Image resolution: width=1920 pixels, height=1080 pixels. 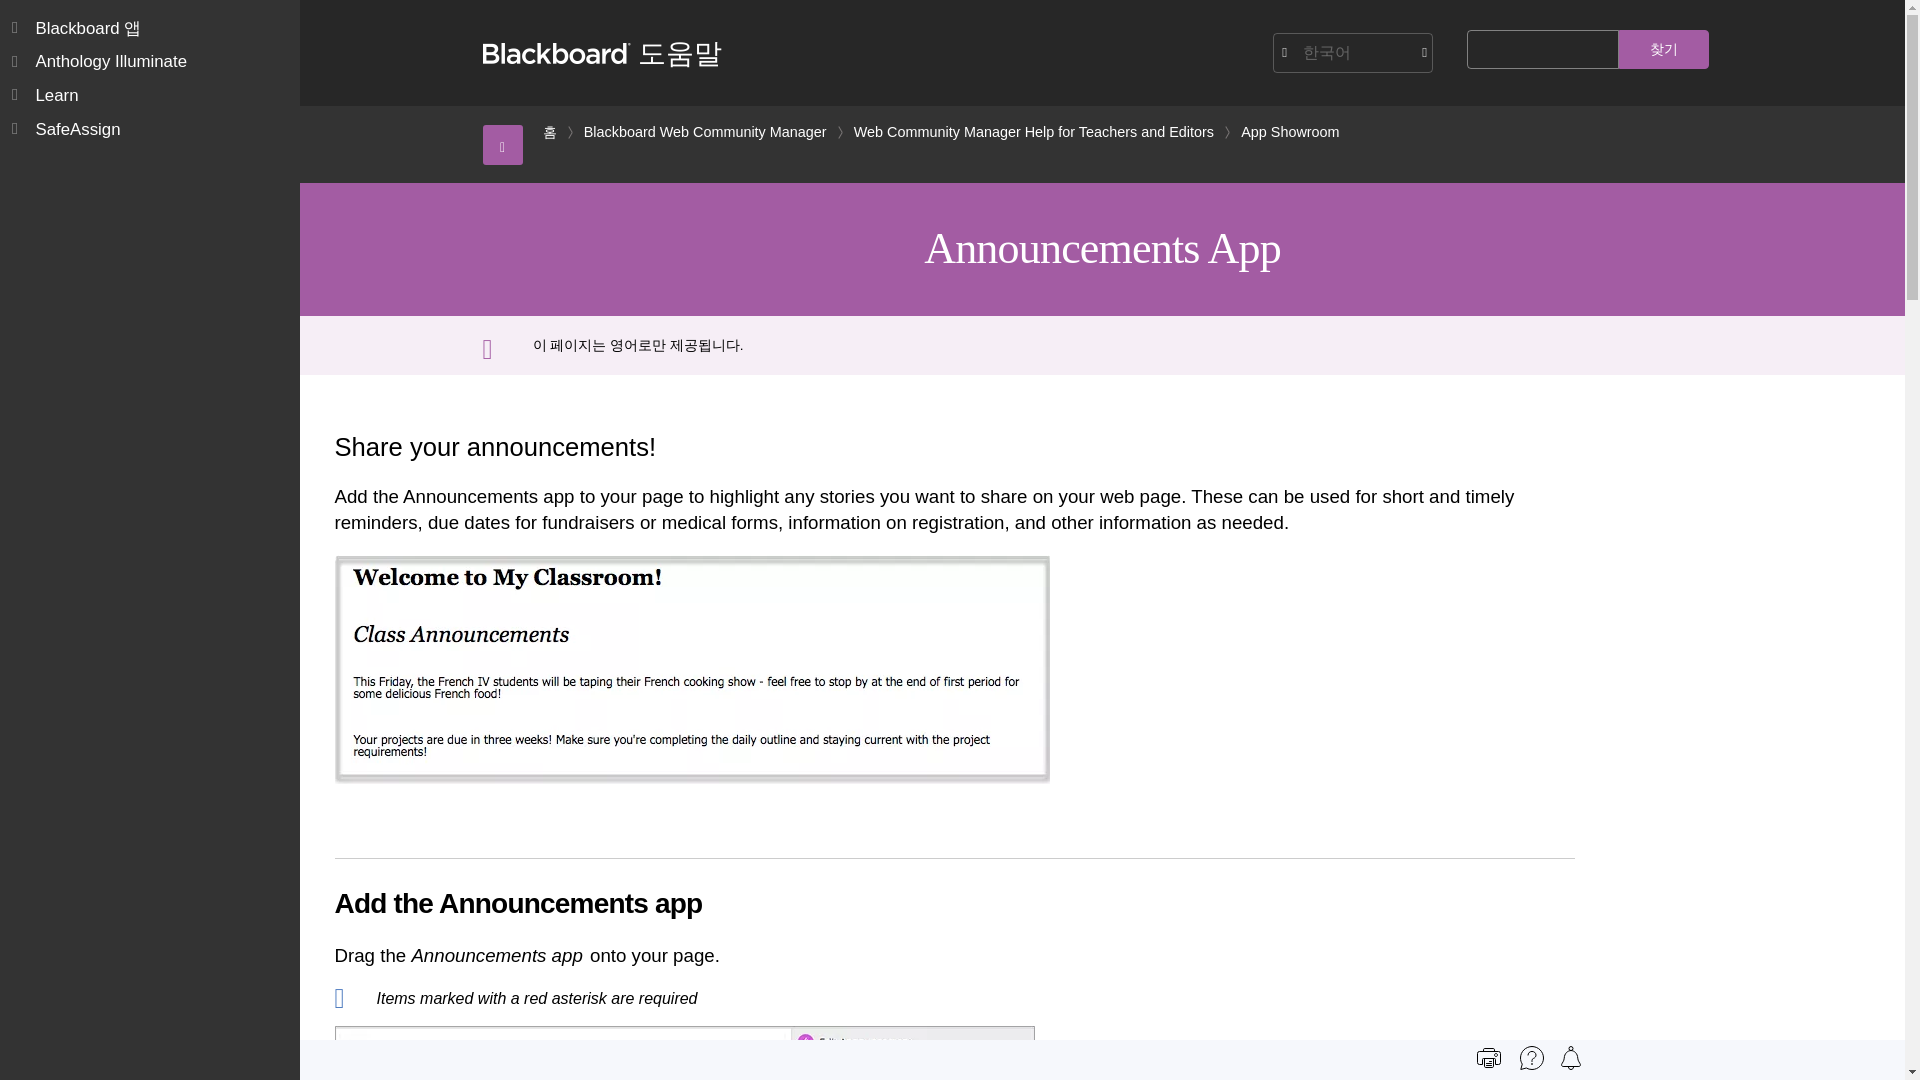 What do you see at coordinates (1289, 132) in the screenshot?
I see `App Showroom` at bounding box center [1289, 132].